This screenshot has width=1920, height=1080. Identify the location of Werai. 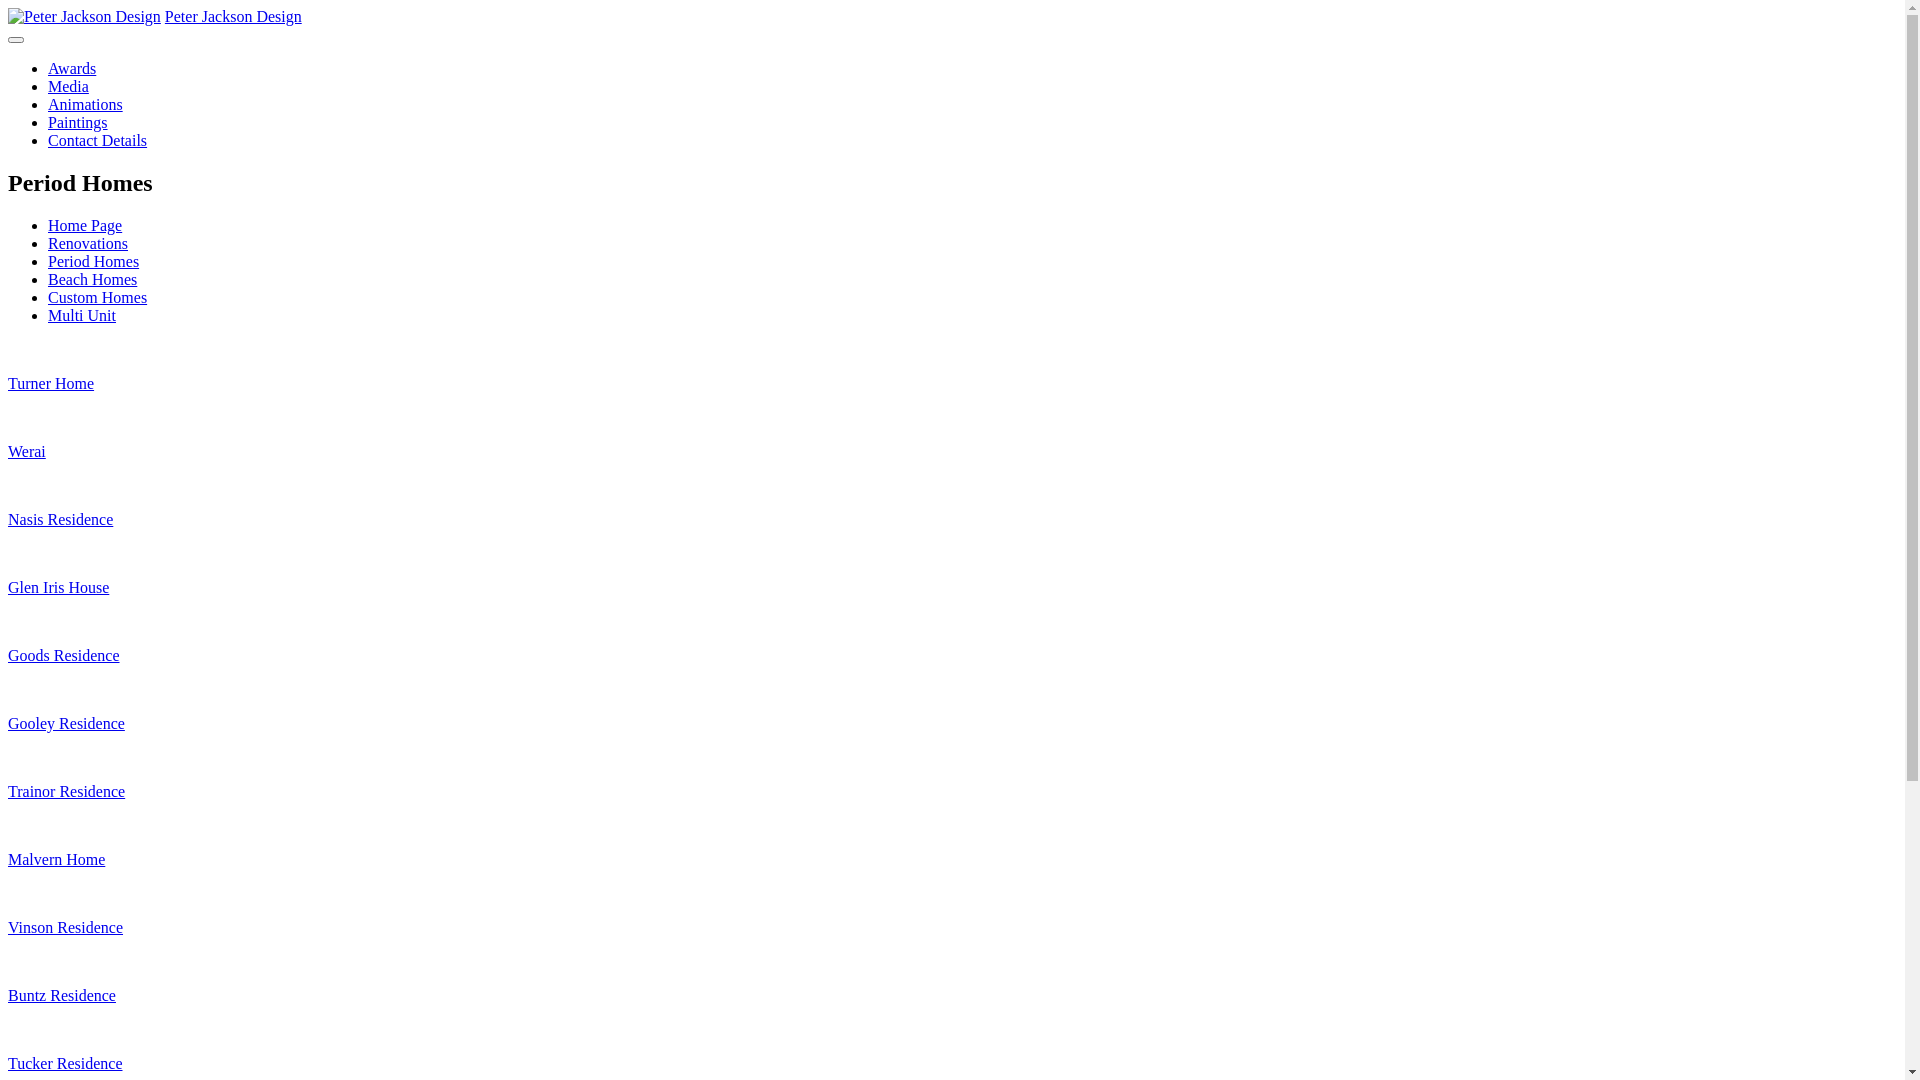
(952, 469).